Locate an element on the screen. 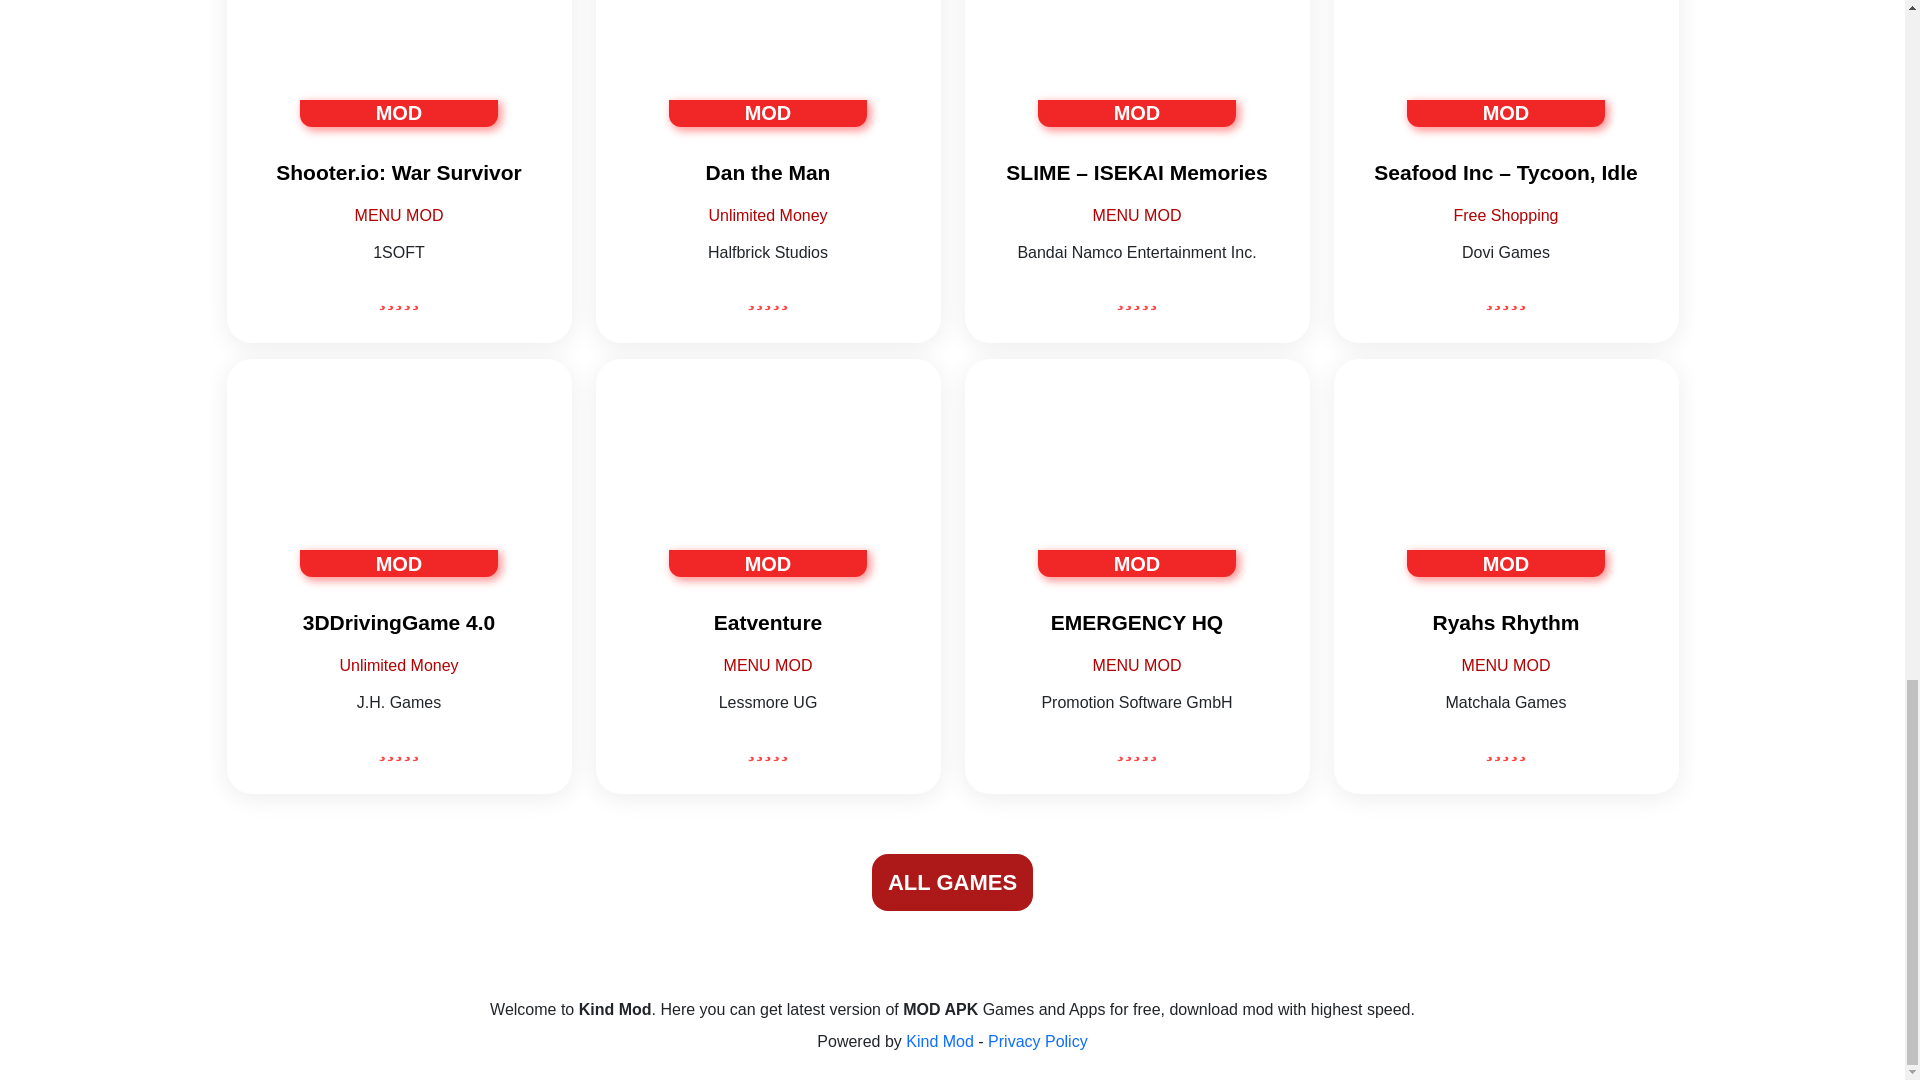 This screenshot has width=1920, height=1080. Shooter.io: War Survivor is located at coordinates (398, 172).